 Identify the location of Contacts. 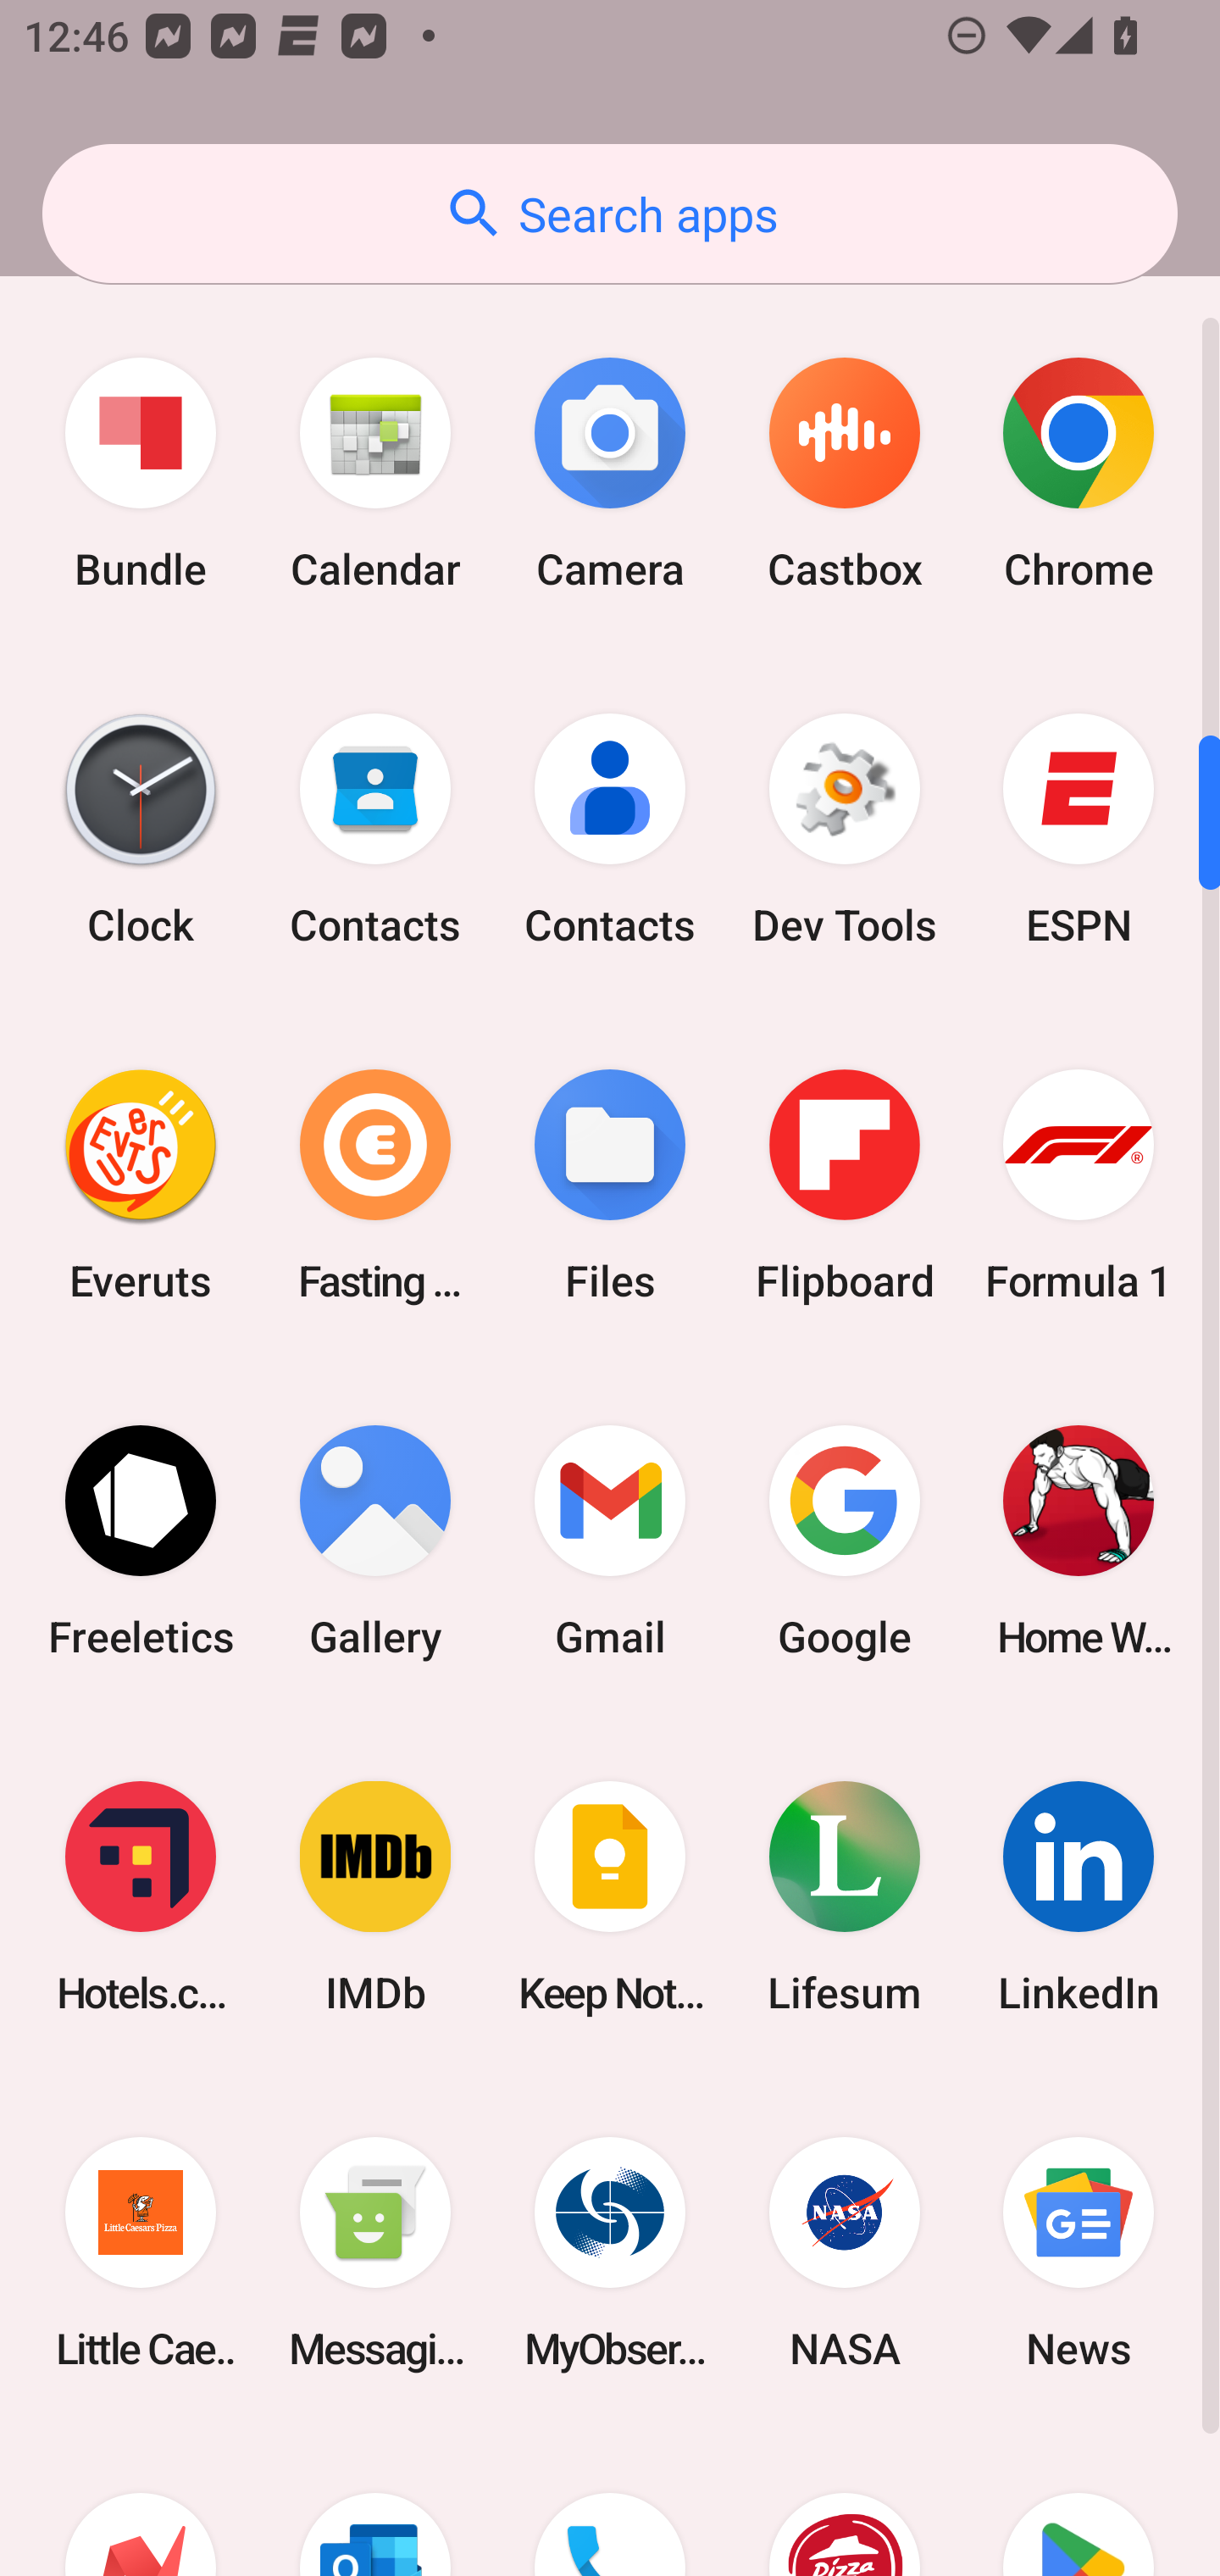
(375, 829).